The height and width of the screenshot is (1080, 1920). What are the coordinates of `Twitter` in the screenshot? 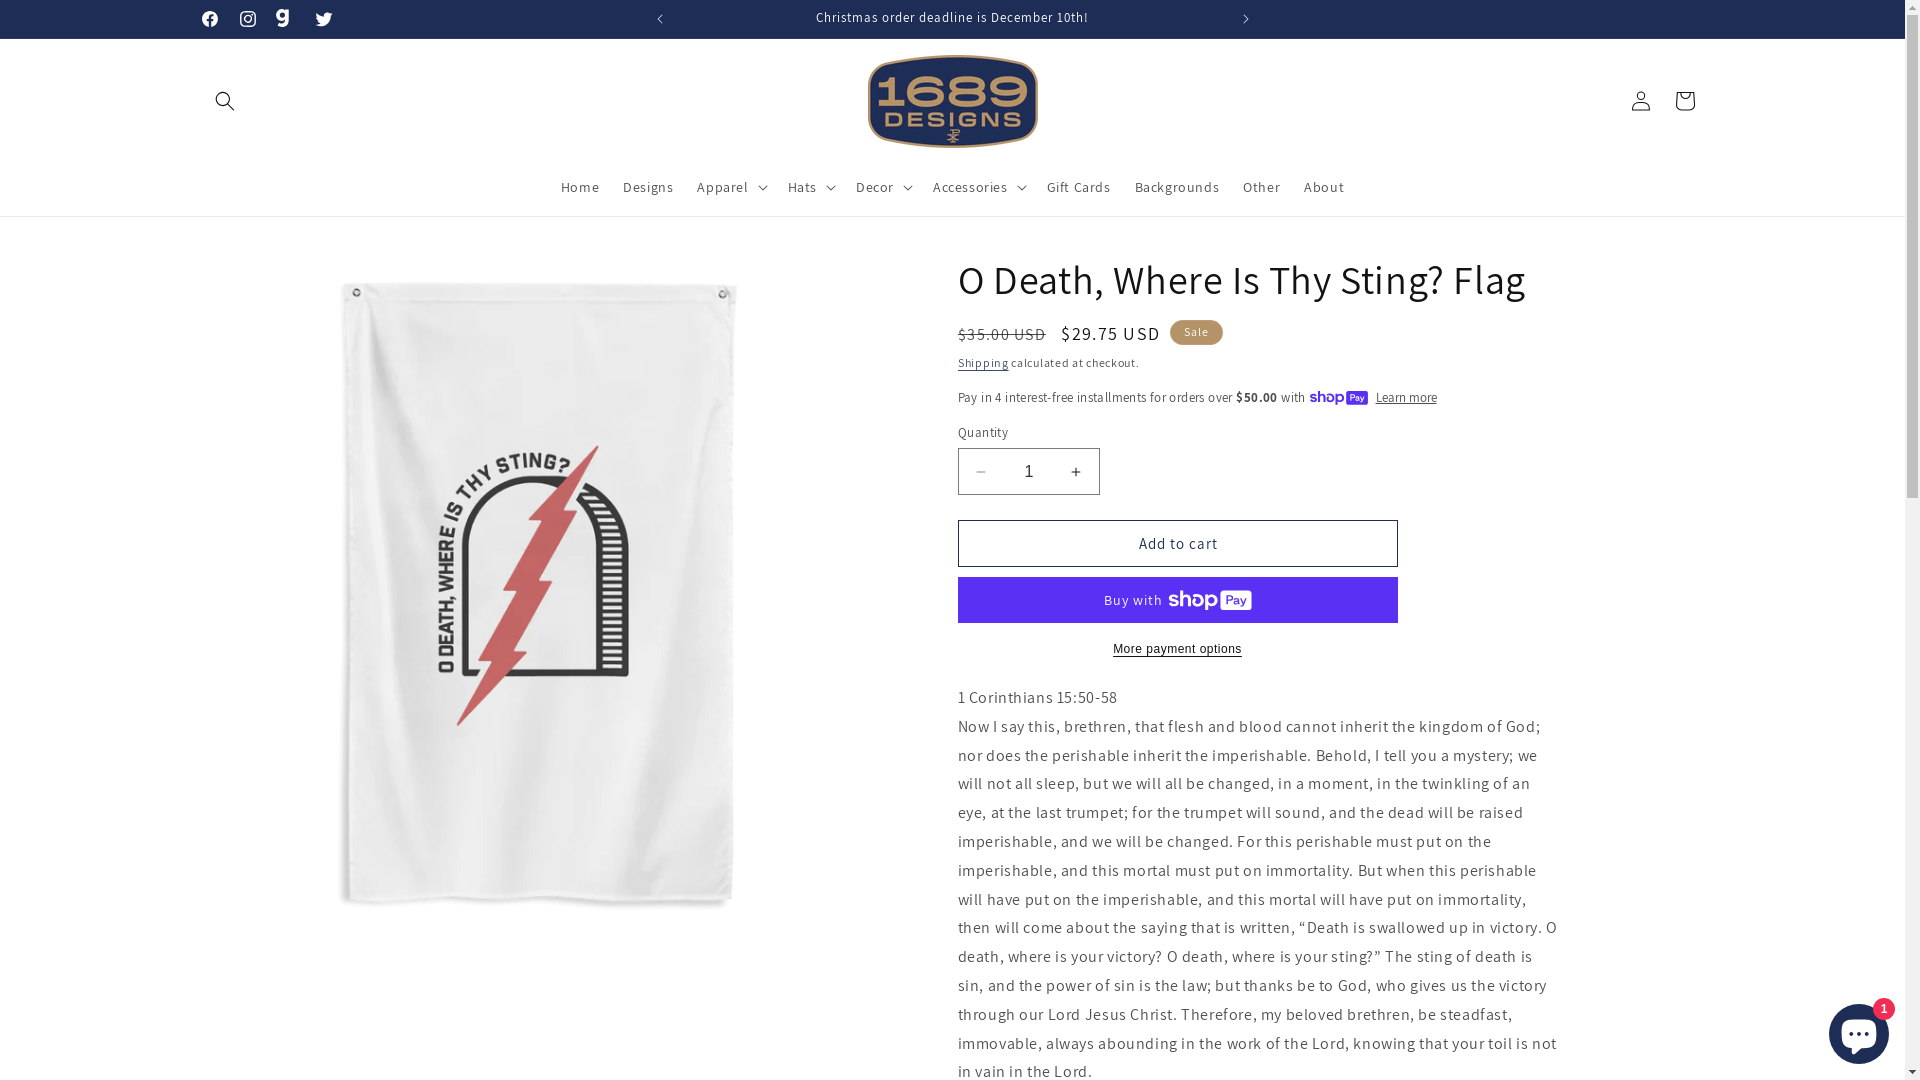 It's located at (323, 19).